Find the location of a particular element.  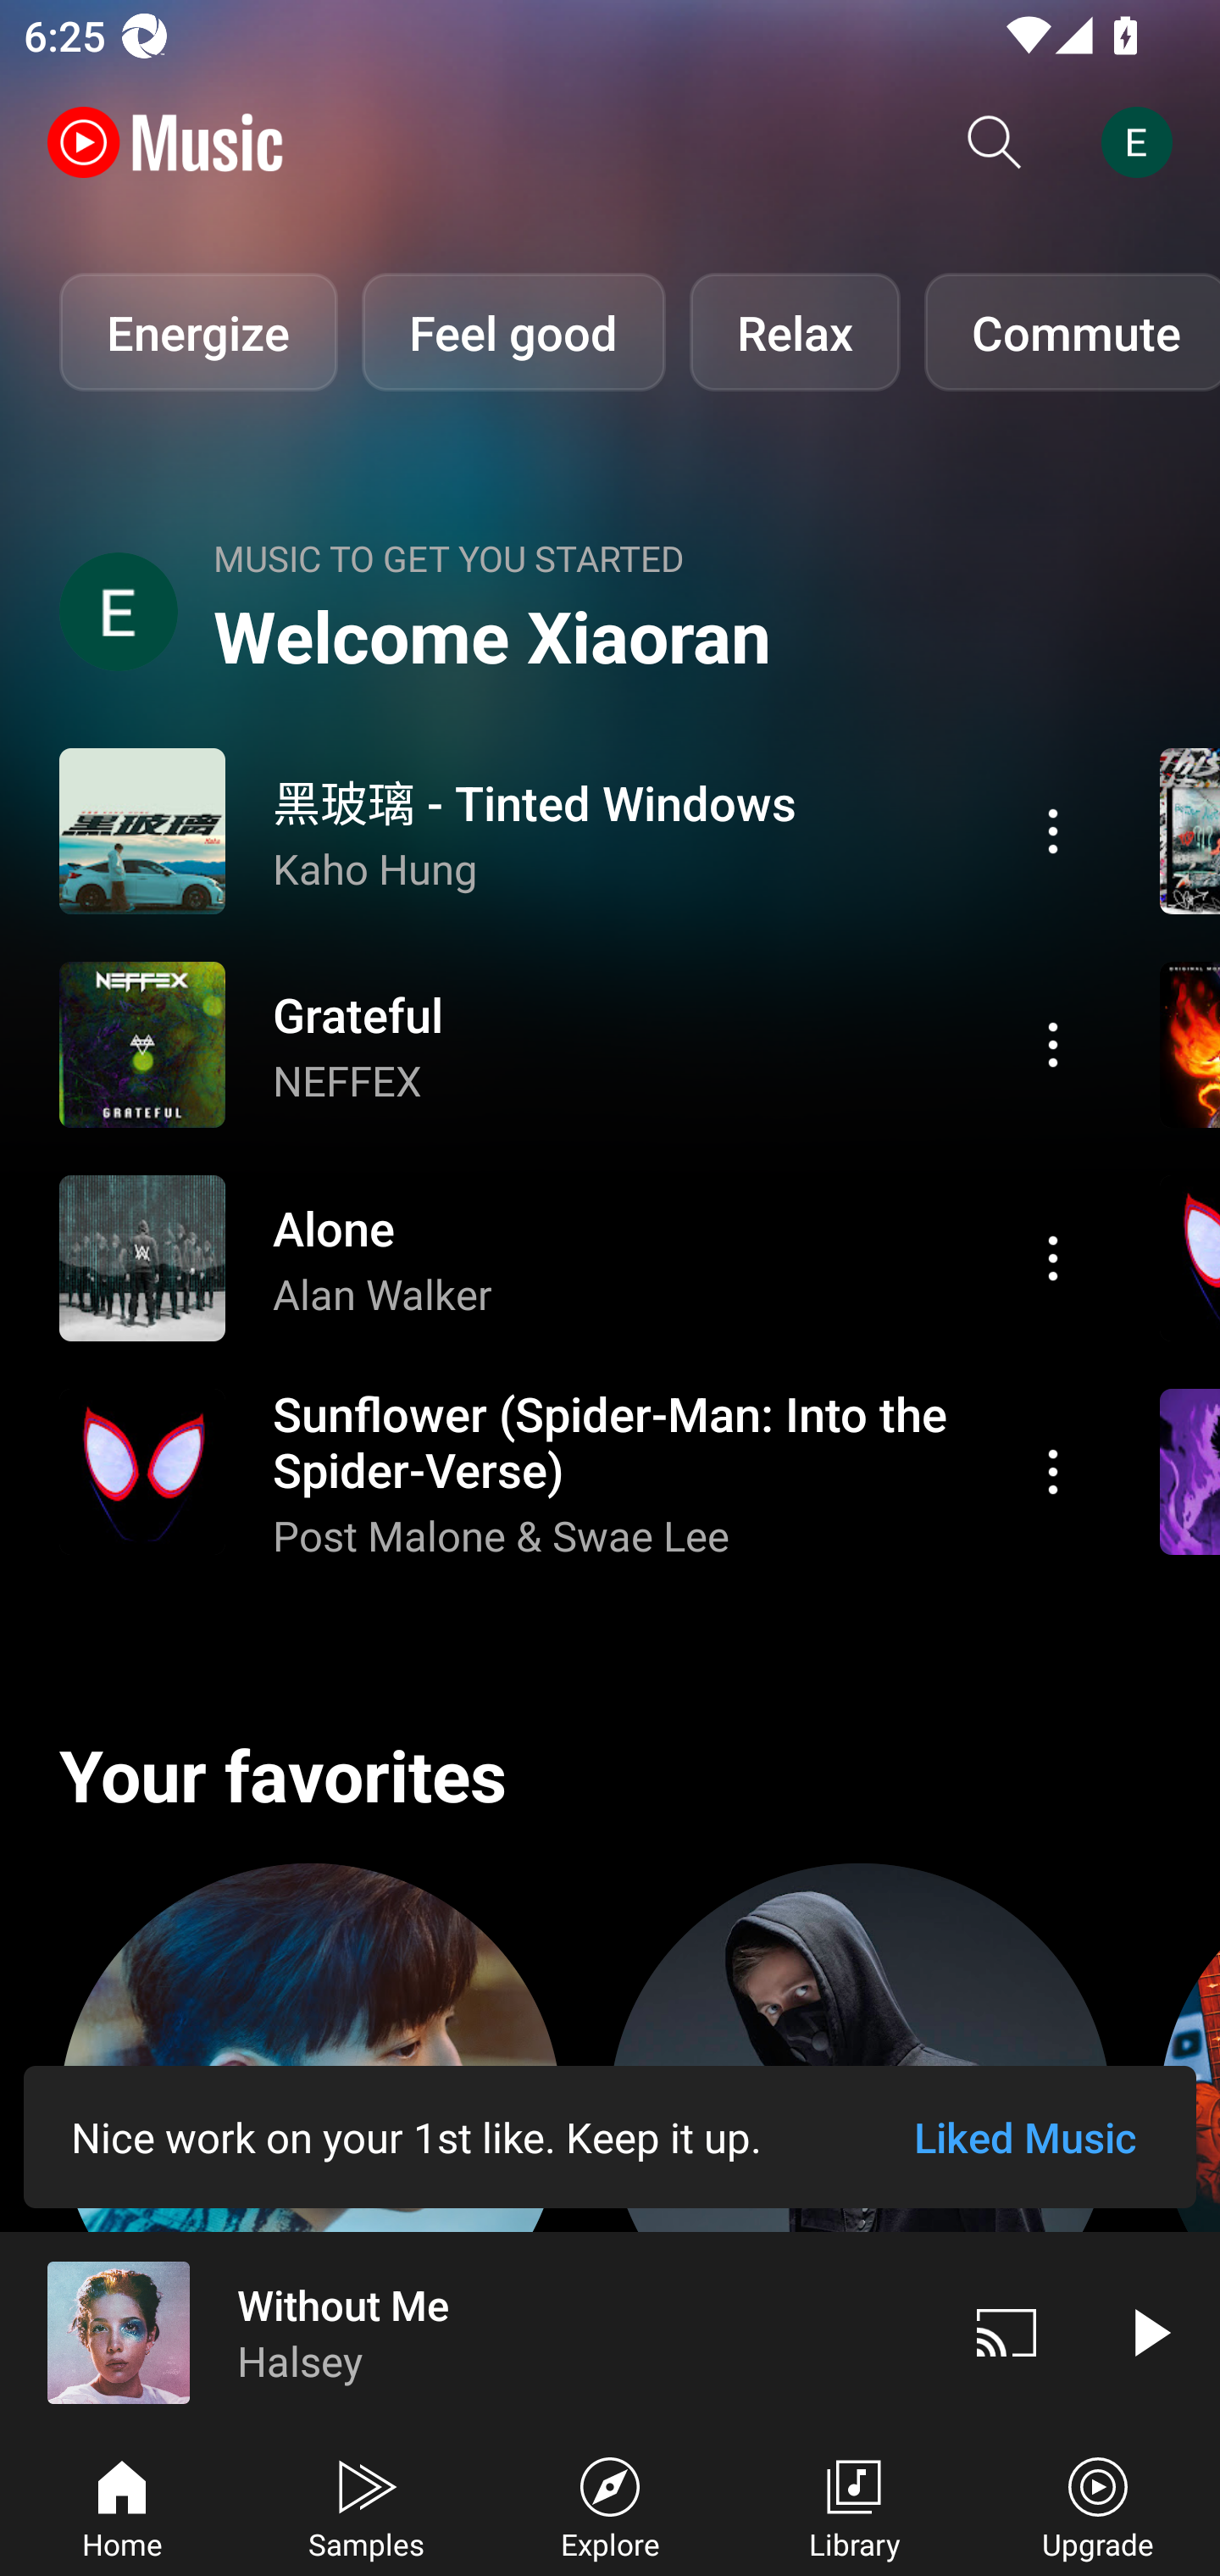

Action menu is located at coordinates (1053, 1257).